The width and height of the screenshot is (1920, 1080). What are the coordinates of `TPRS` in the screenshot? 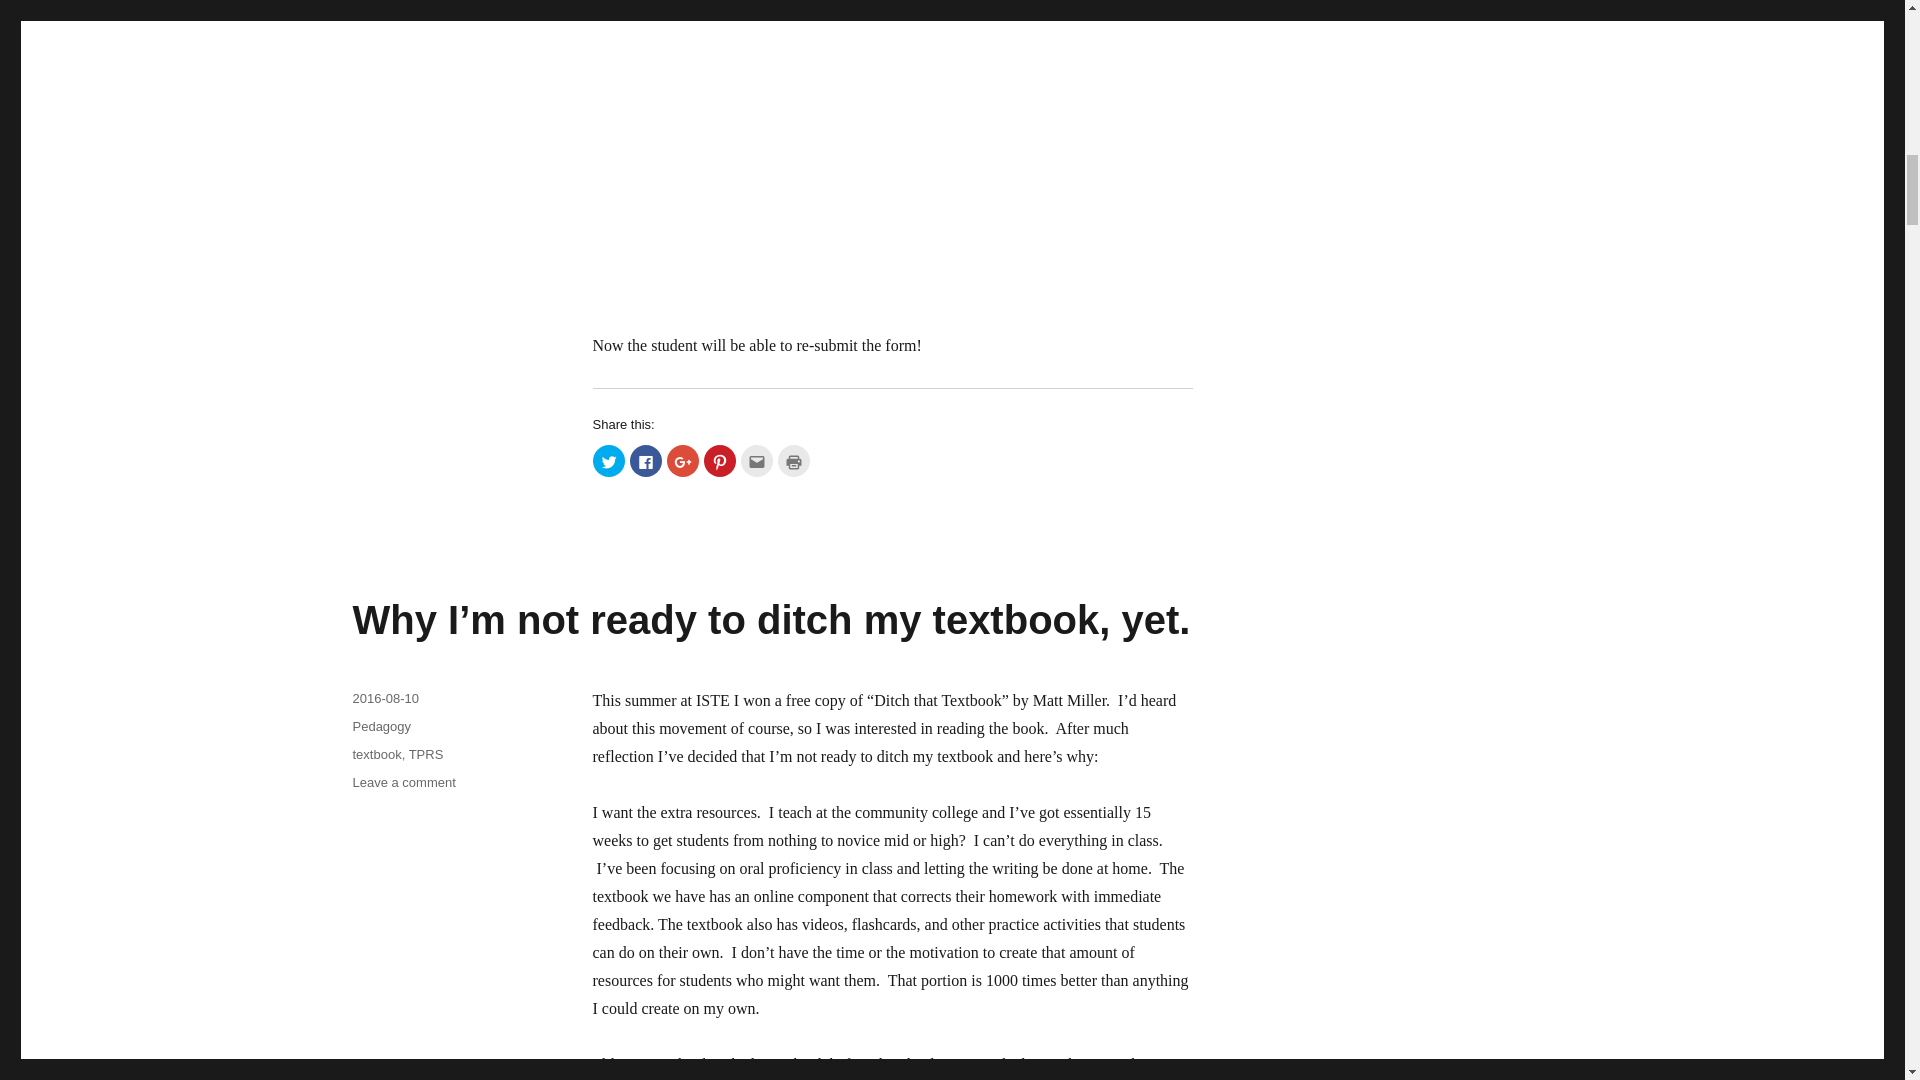 It's located at (426, 754).